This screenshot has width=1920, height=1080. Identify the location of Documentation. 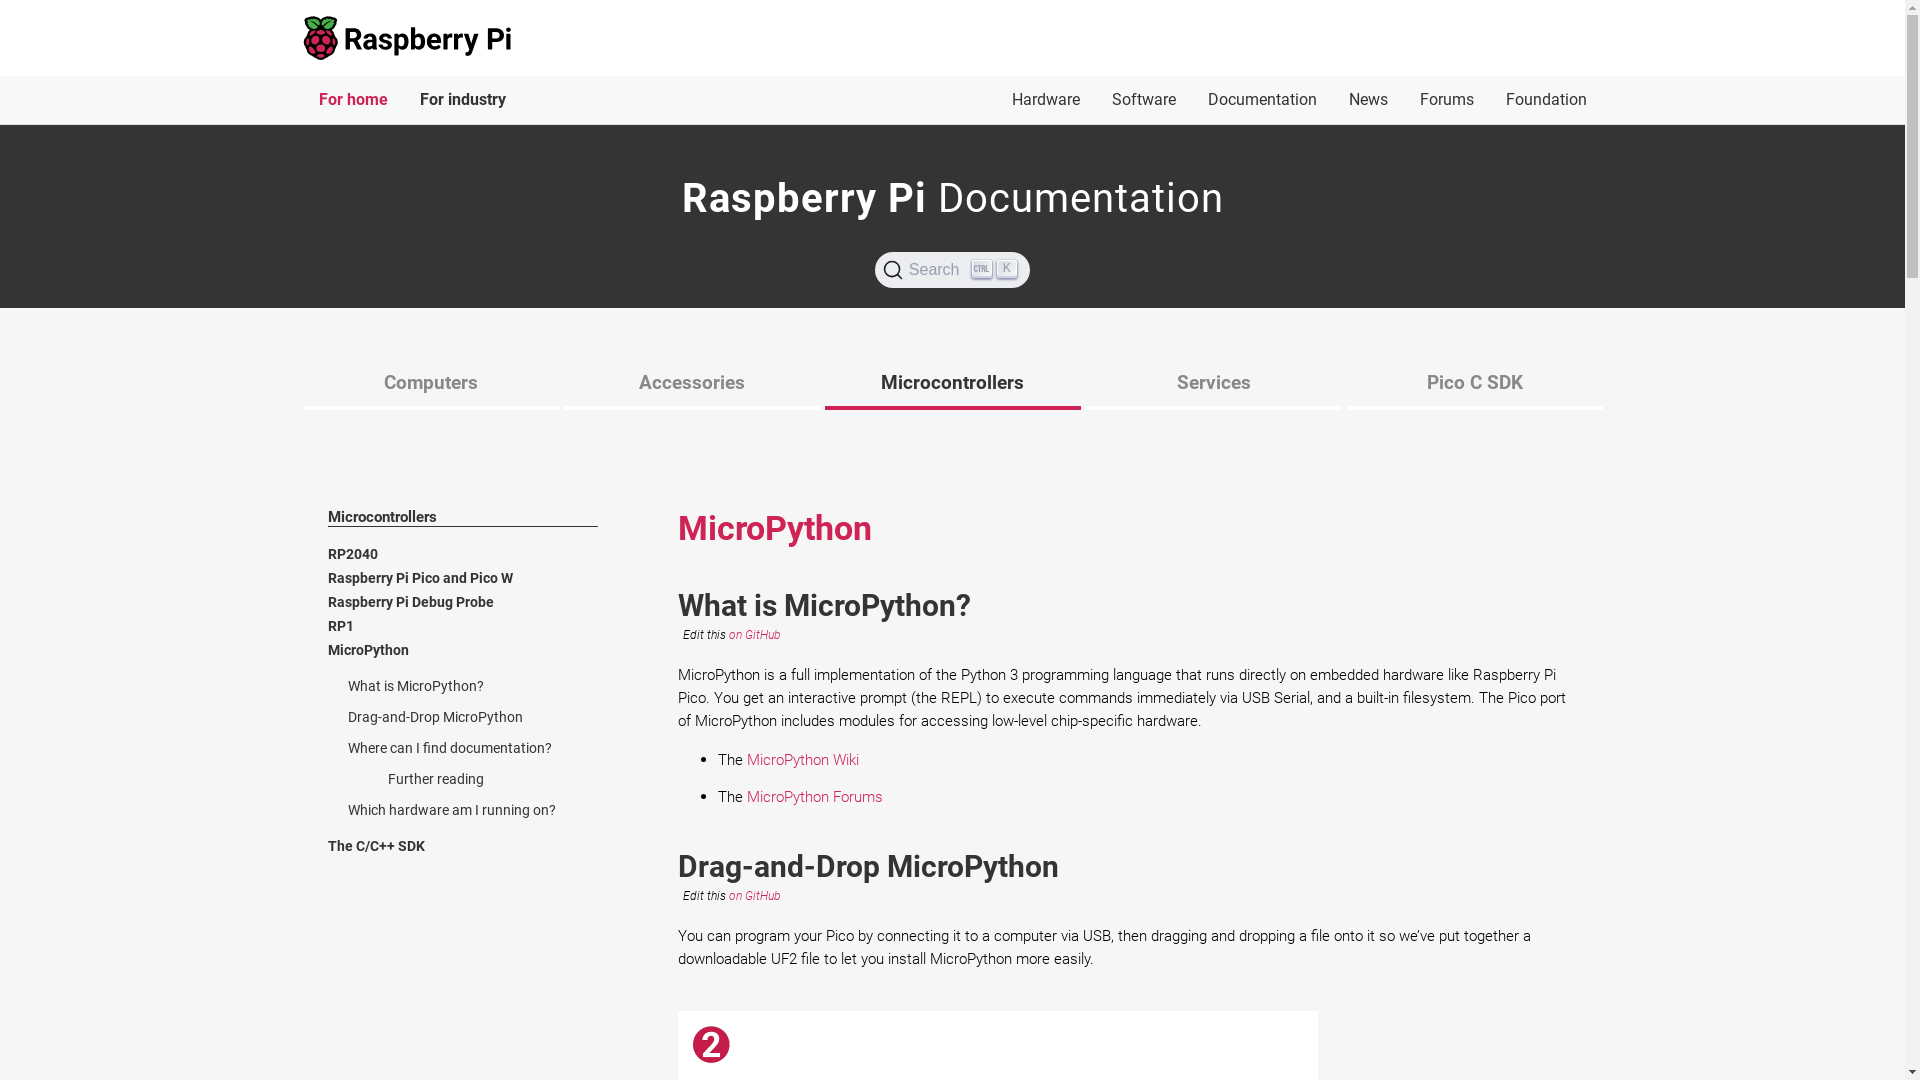
(1262, 100).